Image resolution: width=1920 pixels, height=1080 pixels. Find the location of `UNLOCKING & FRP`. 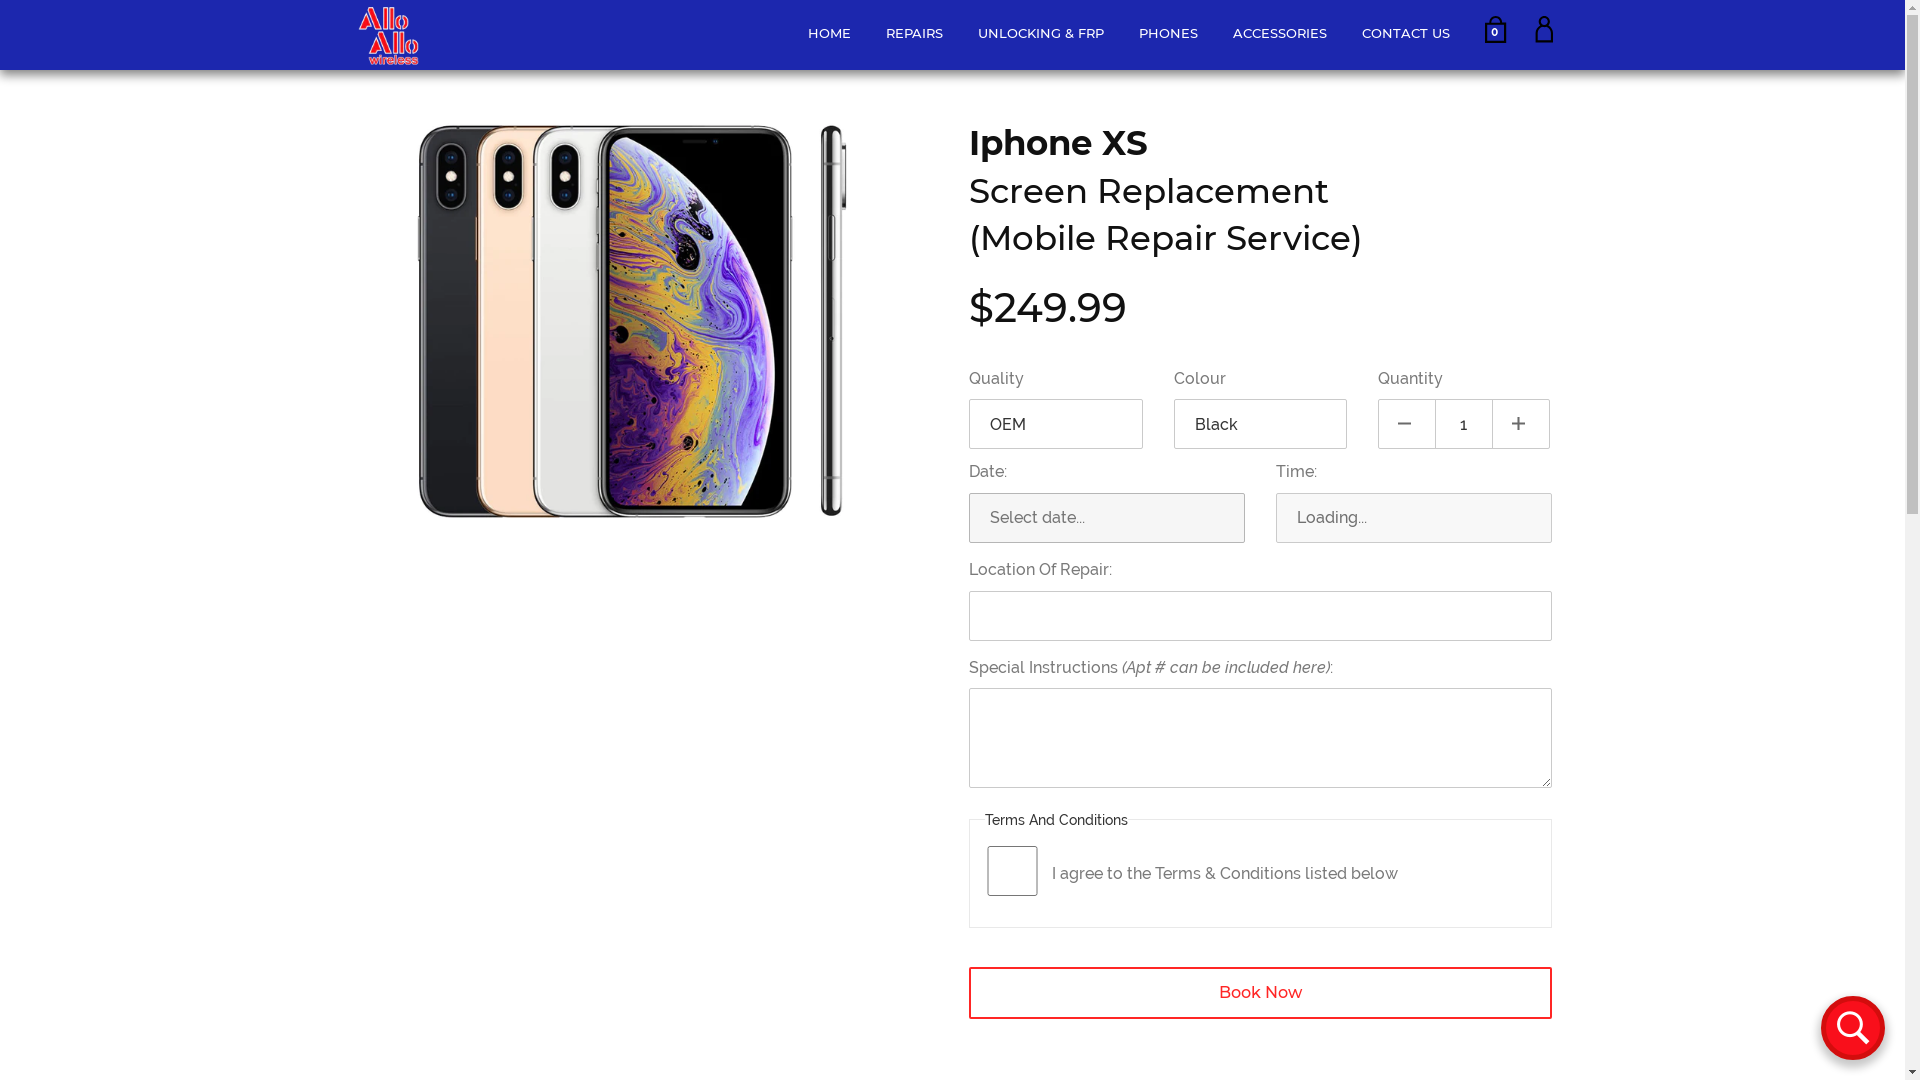

UNLOCKING & FRP is located at coordinates (1044, 33).